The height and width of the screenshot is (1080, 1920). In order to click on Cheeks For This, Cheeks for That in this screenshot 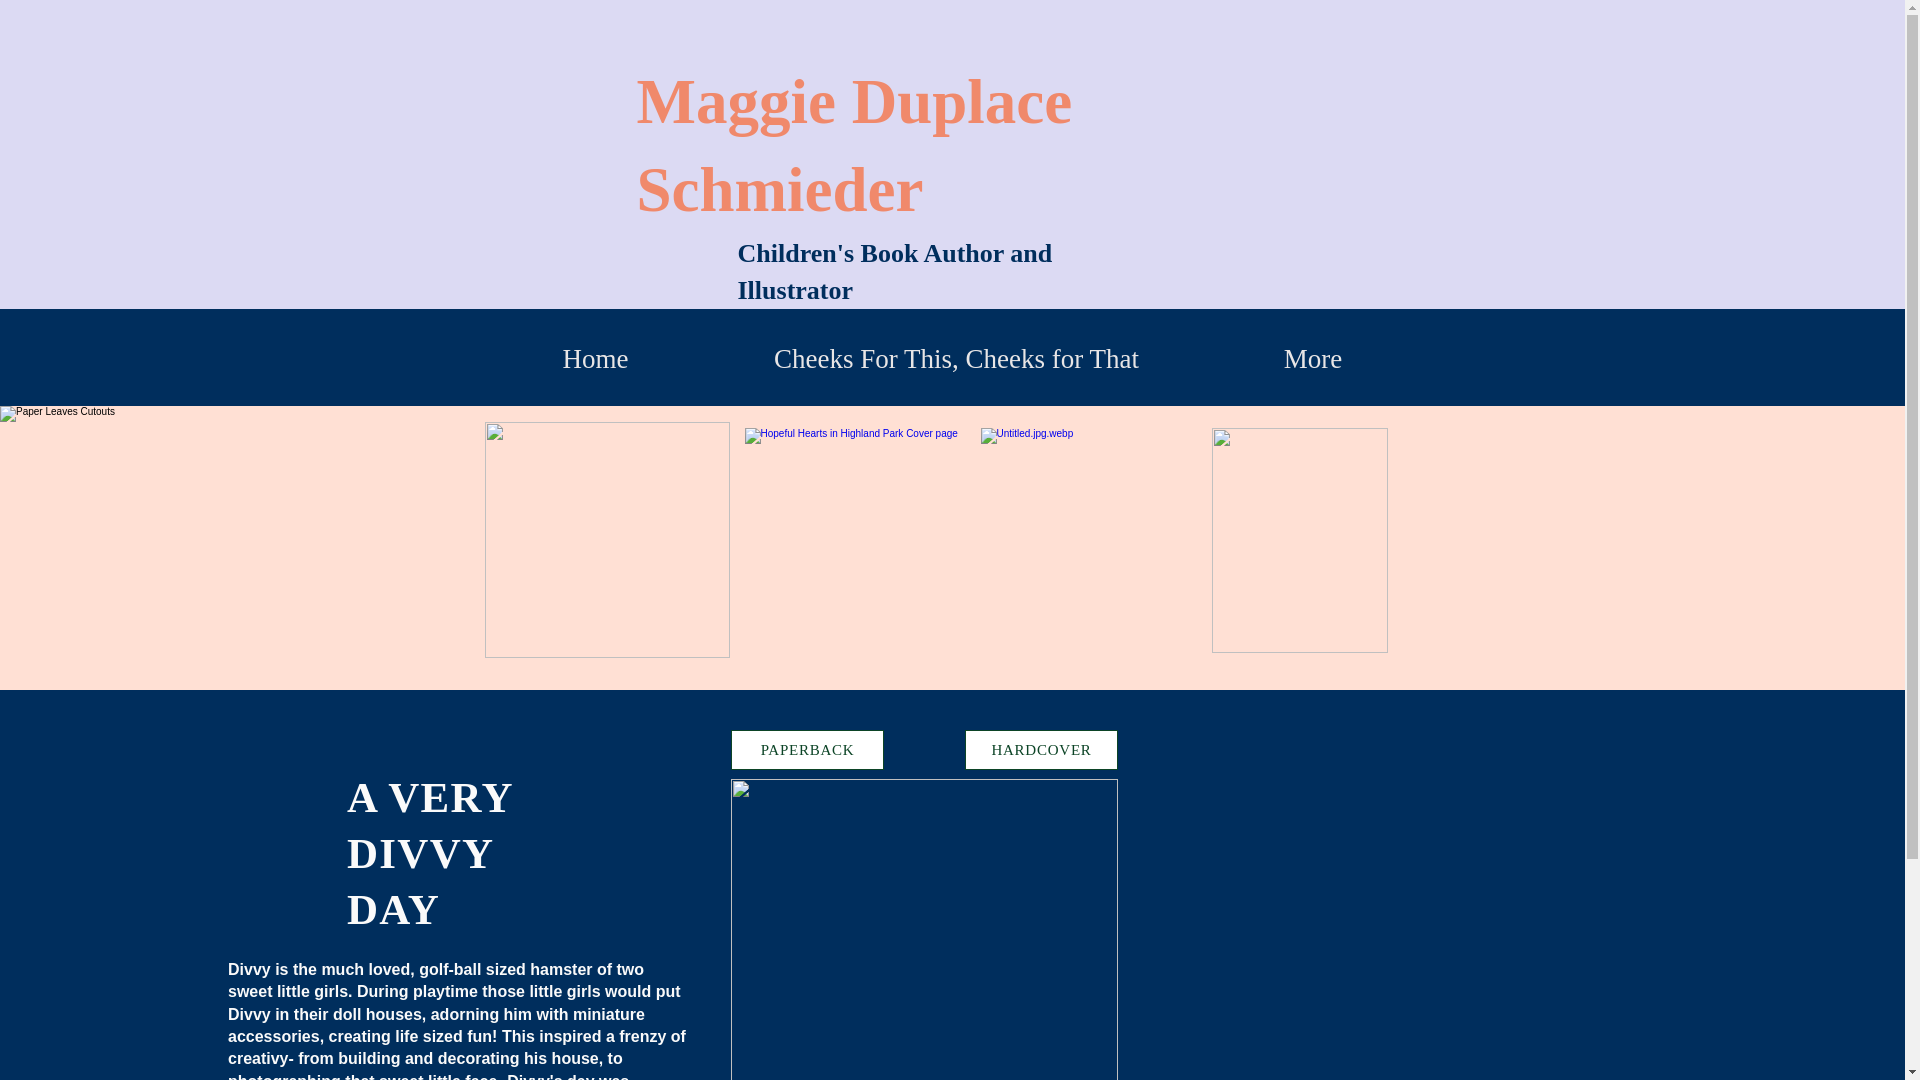, I will do `click(956, 358)`.